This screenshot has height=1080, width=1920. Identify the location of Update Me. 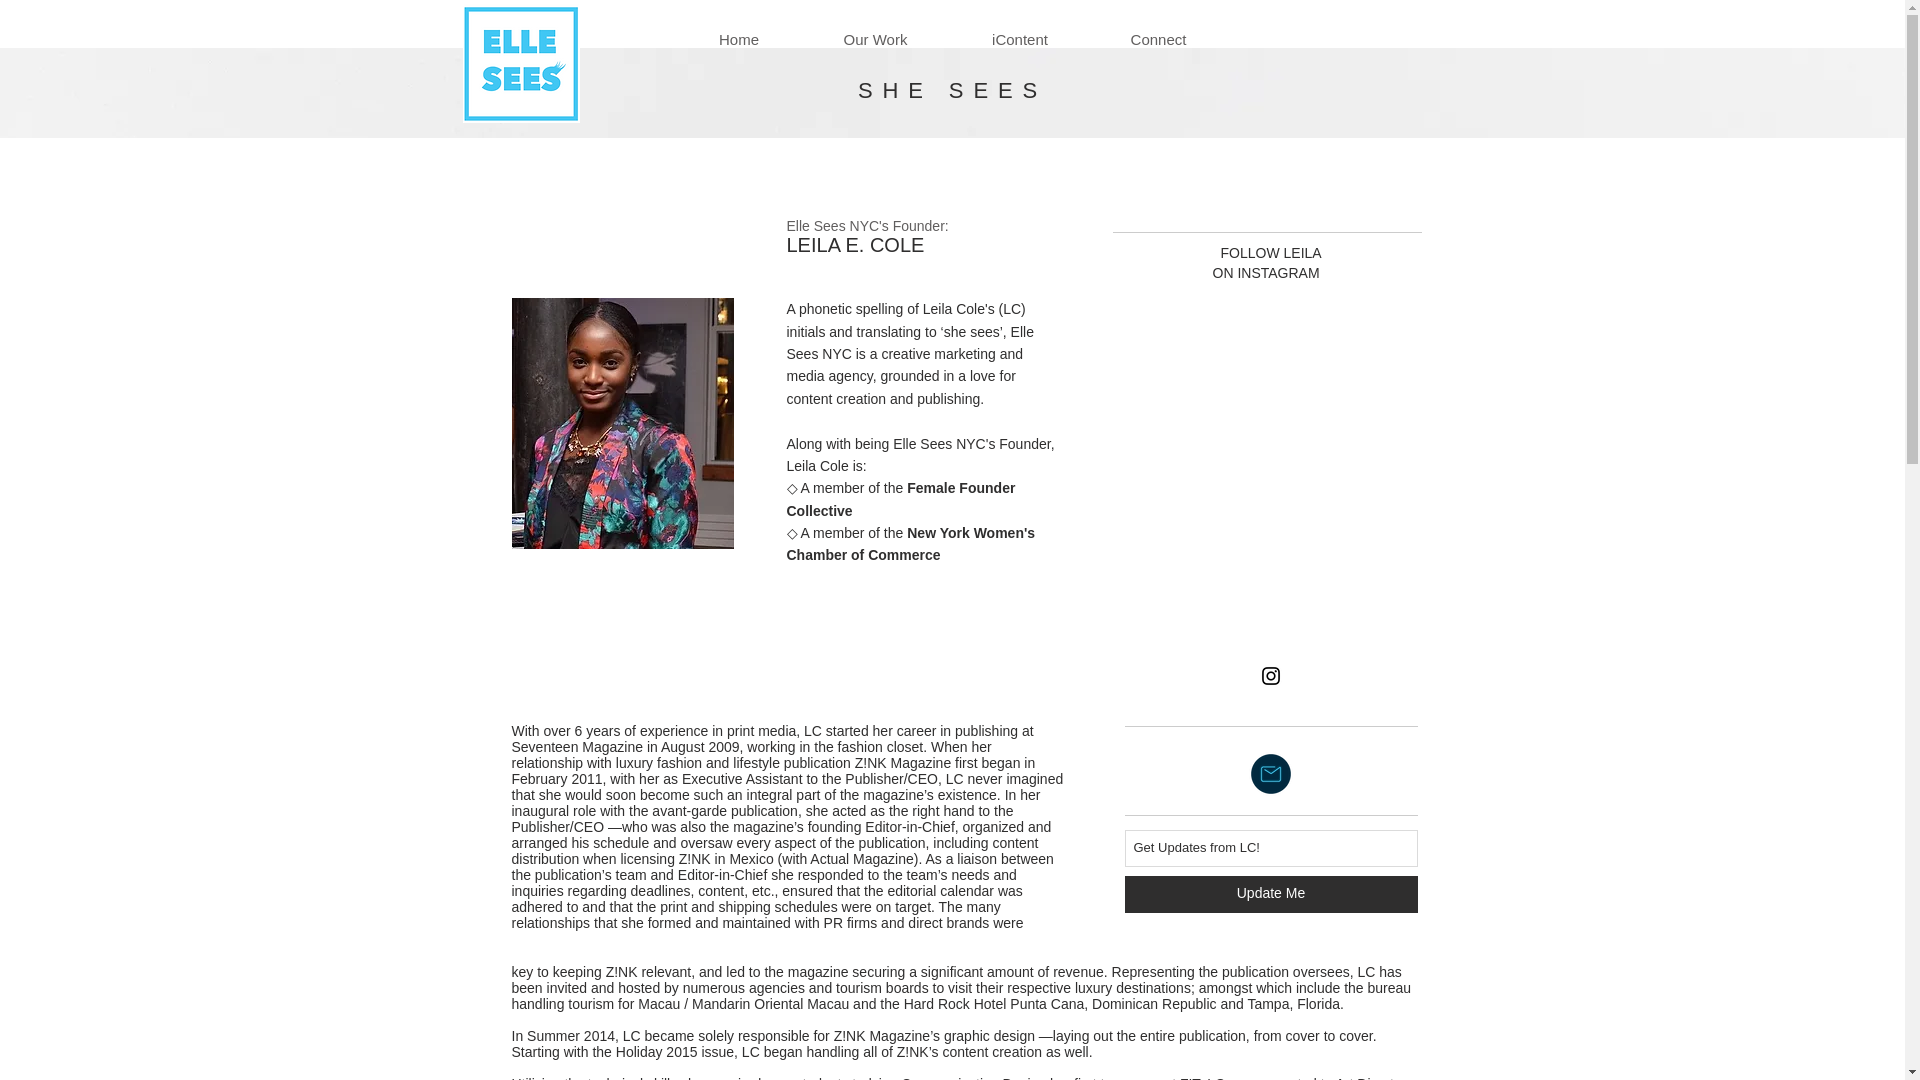
(1270, 894).